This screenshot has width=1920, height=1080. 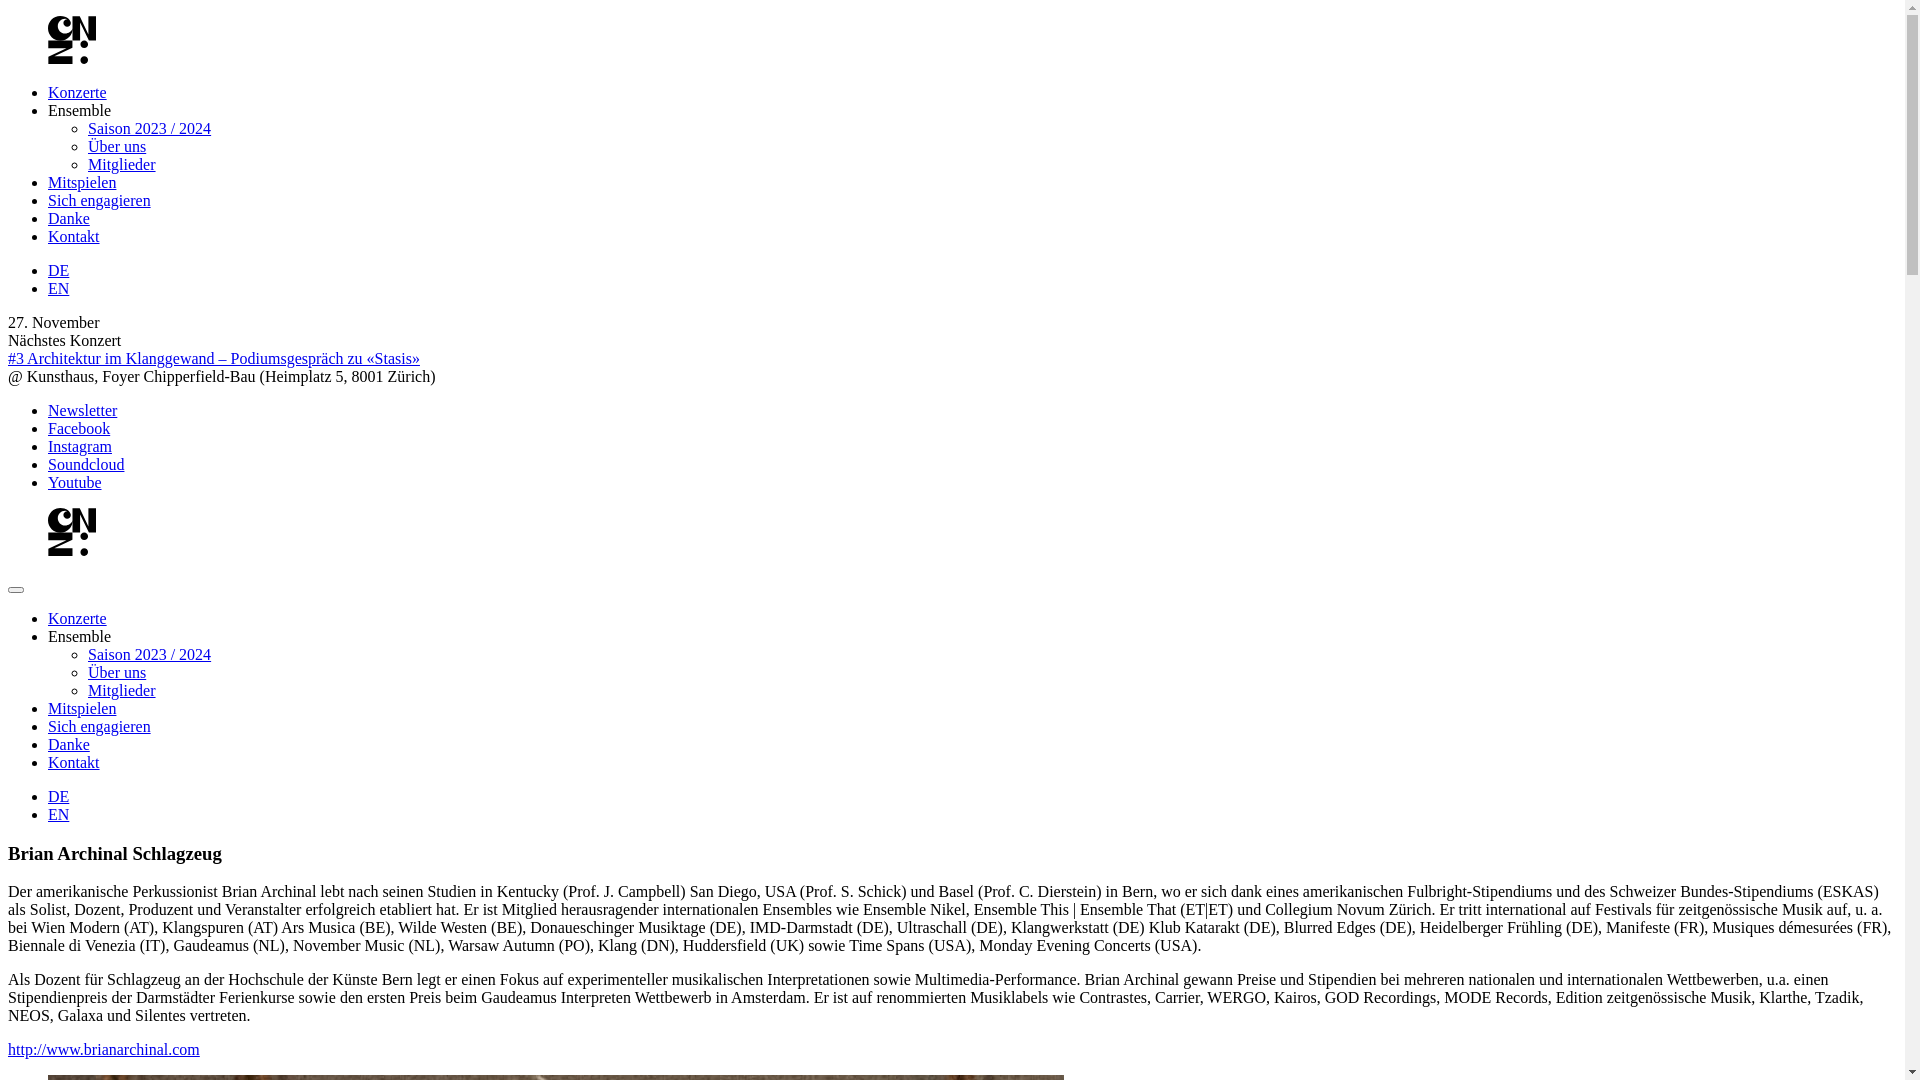 I want to click on EN, so click(x=58, y=814).